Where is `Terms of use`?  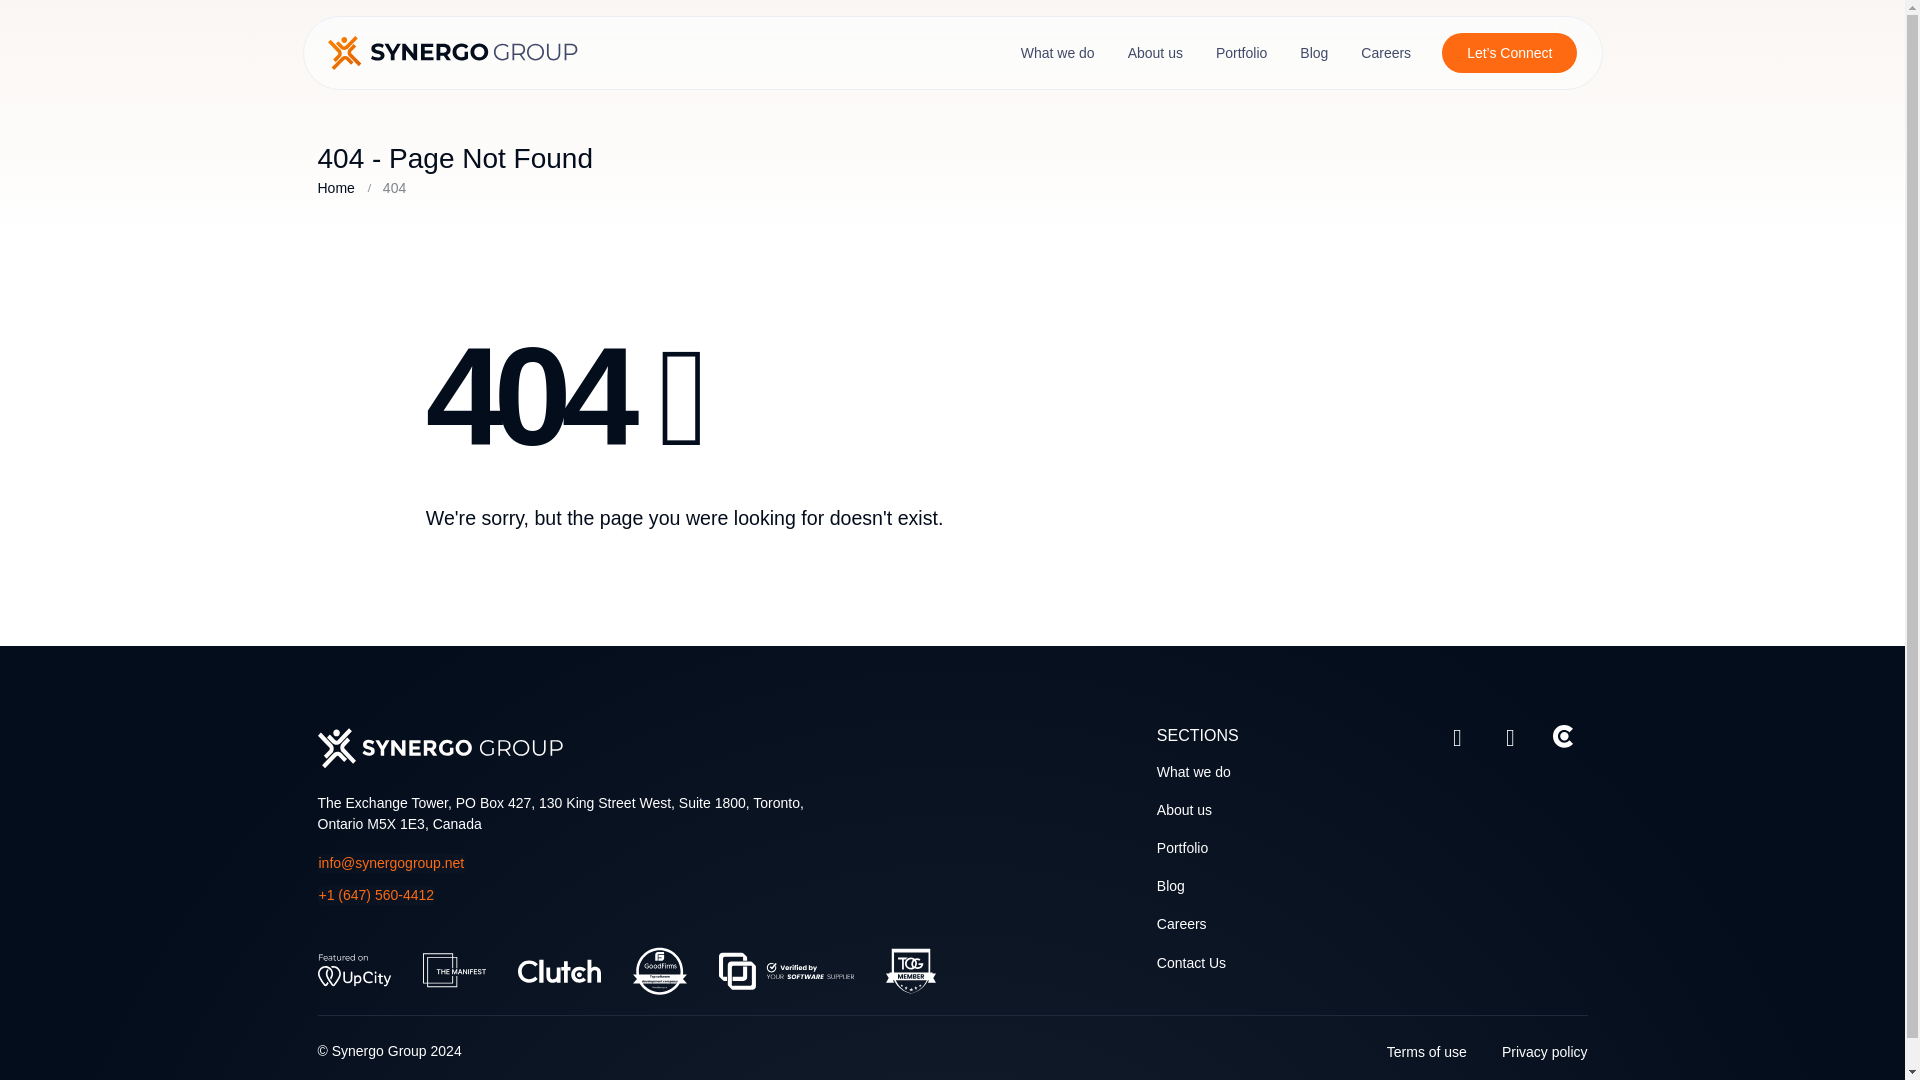 Terms of use is located at coordinates (1426, 1052).